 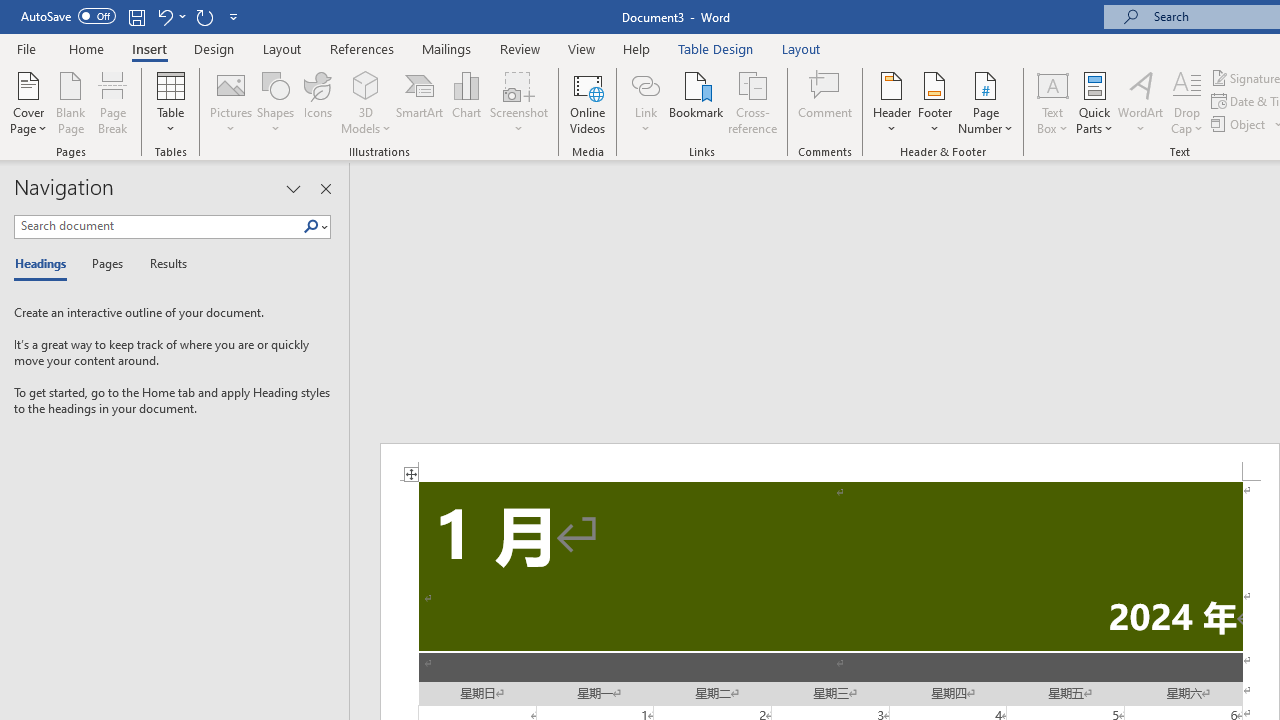 What do you see at coordinates (1187, 102) in the screenshot?
I see `Drop Cap` at bounding box center [1187, 102].